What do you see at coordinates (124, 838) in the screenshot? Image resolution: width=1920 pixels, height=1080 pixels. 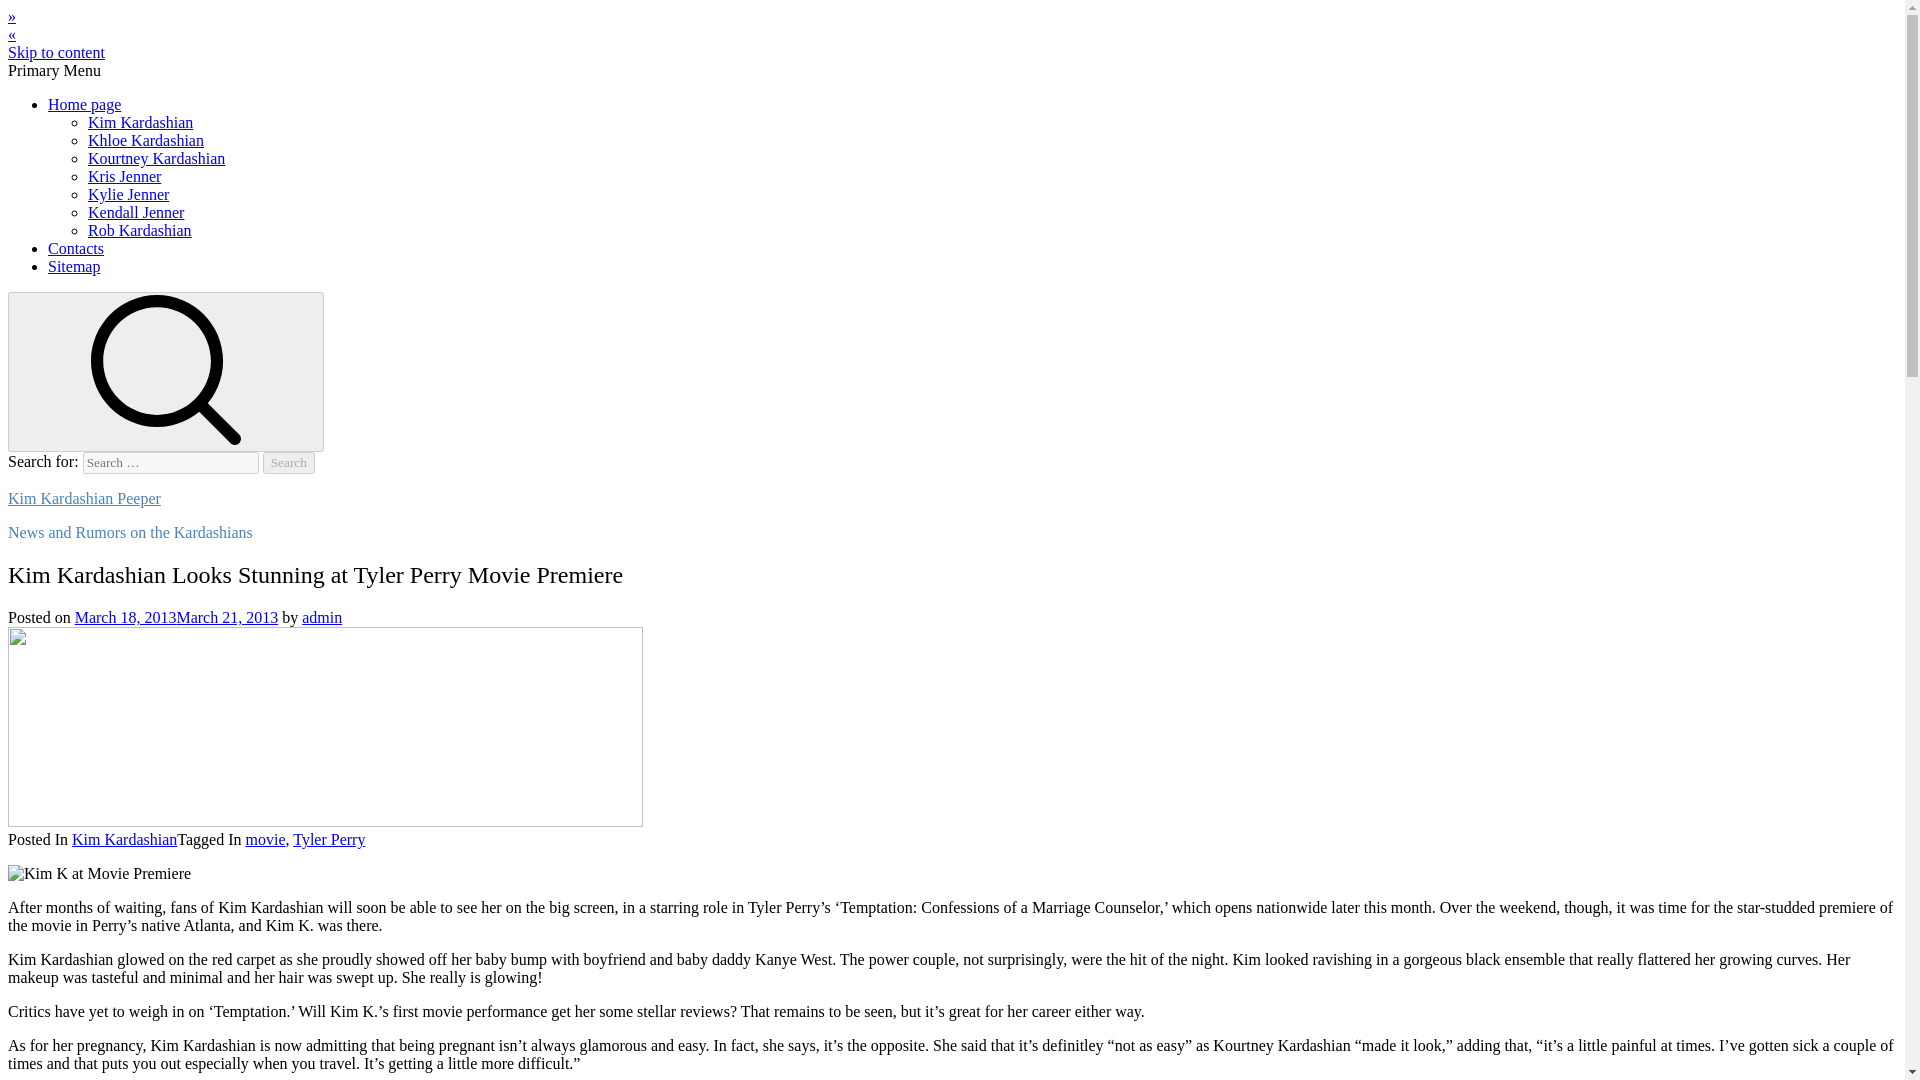 I see `Kim Kardashian` at bounding box center [124, 838].